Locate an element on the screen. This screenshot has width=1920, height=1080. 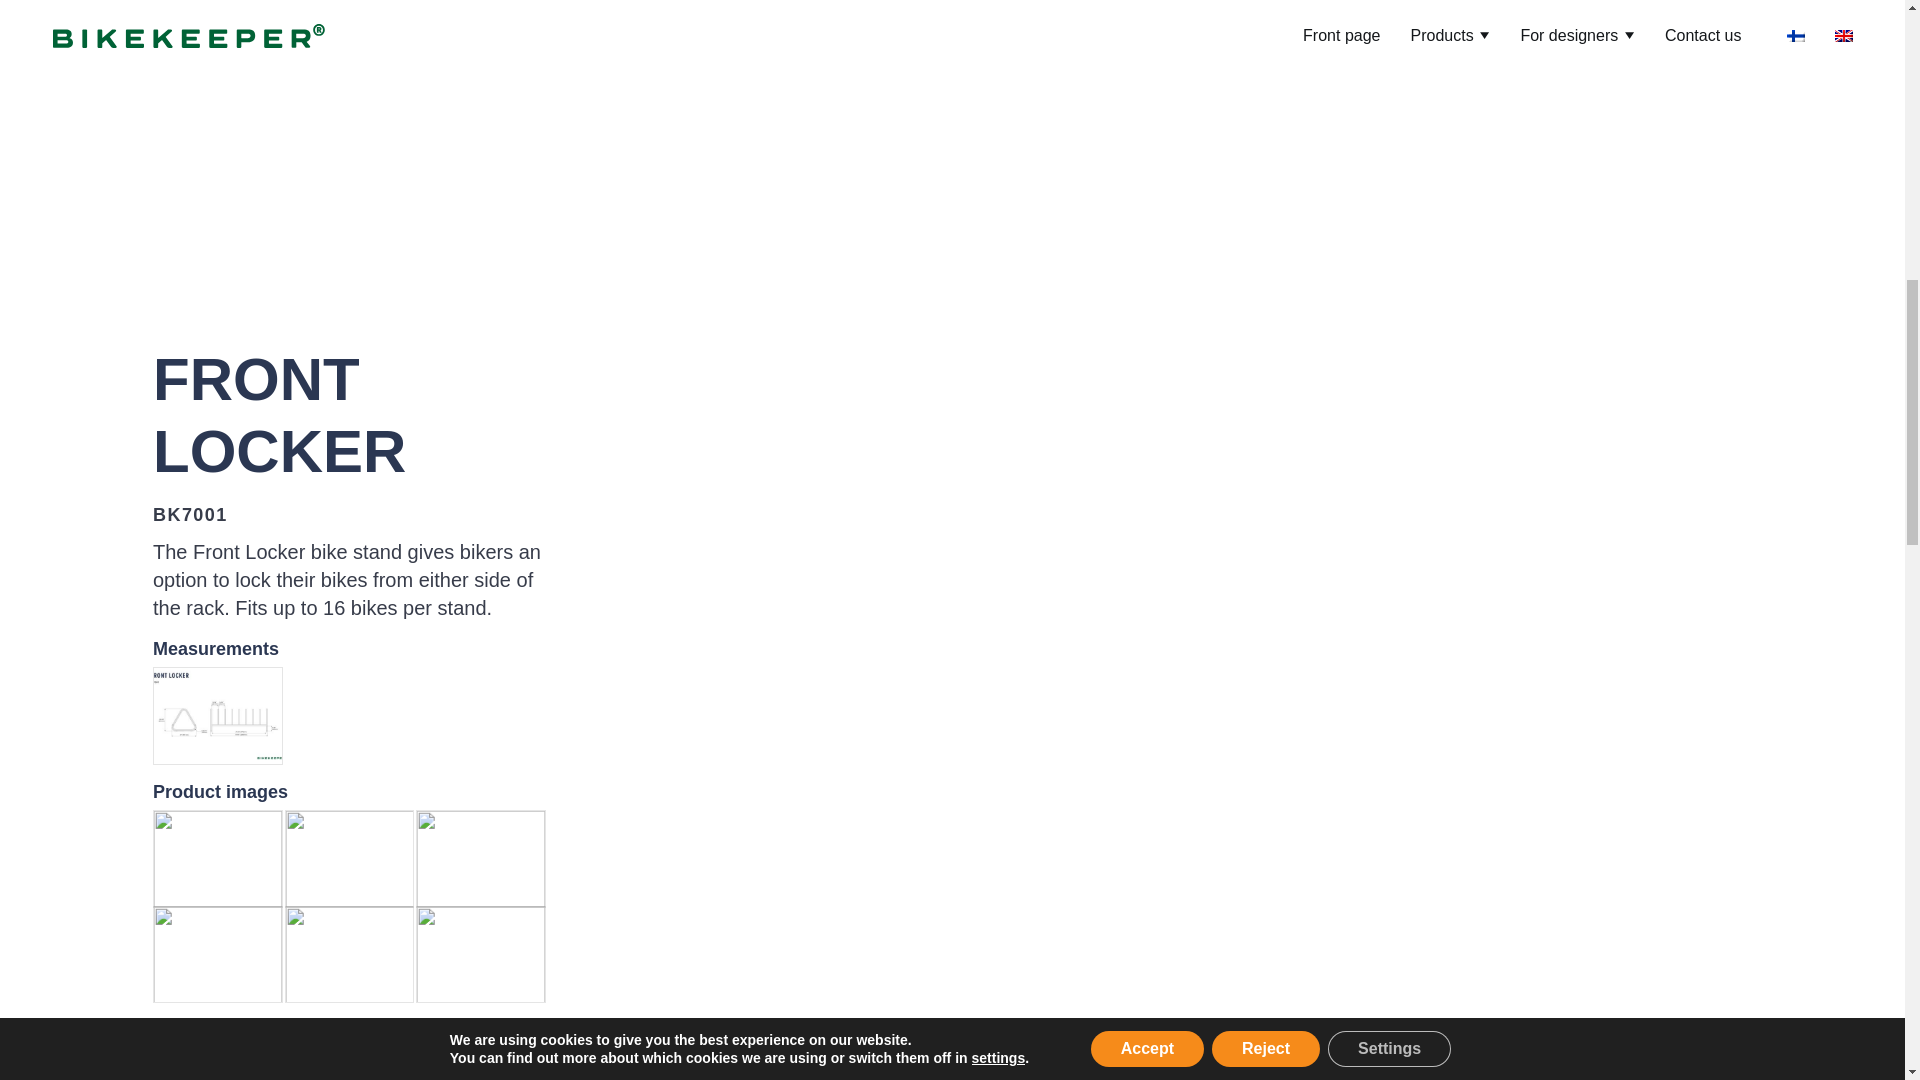
FRONT-LOCKER-005 is located at coordinates (348, 954).